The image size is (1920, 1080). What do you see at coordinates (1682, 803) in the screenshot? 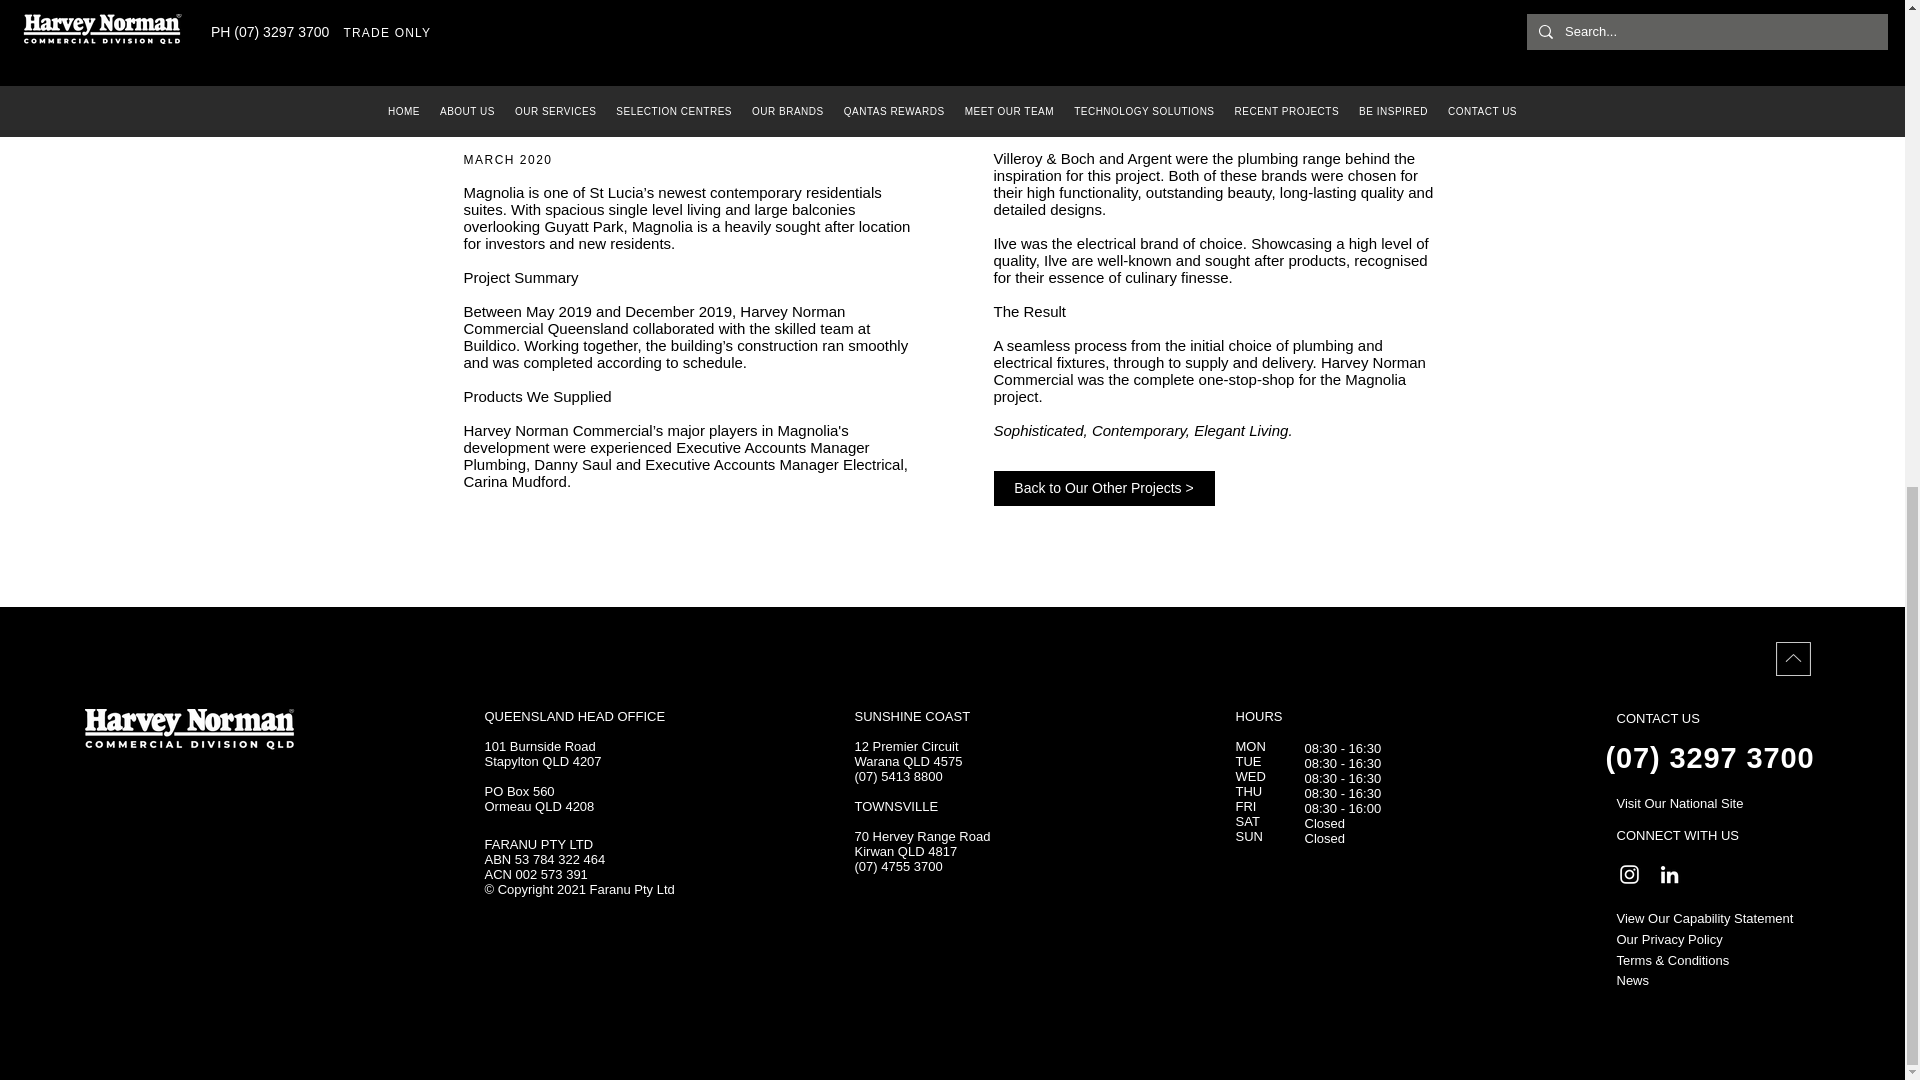
I see `Visit Our National Site ` at bounding box center [1682, 803].